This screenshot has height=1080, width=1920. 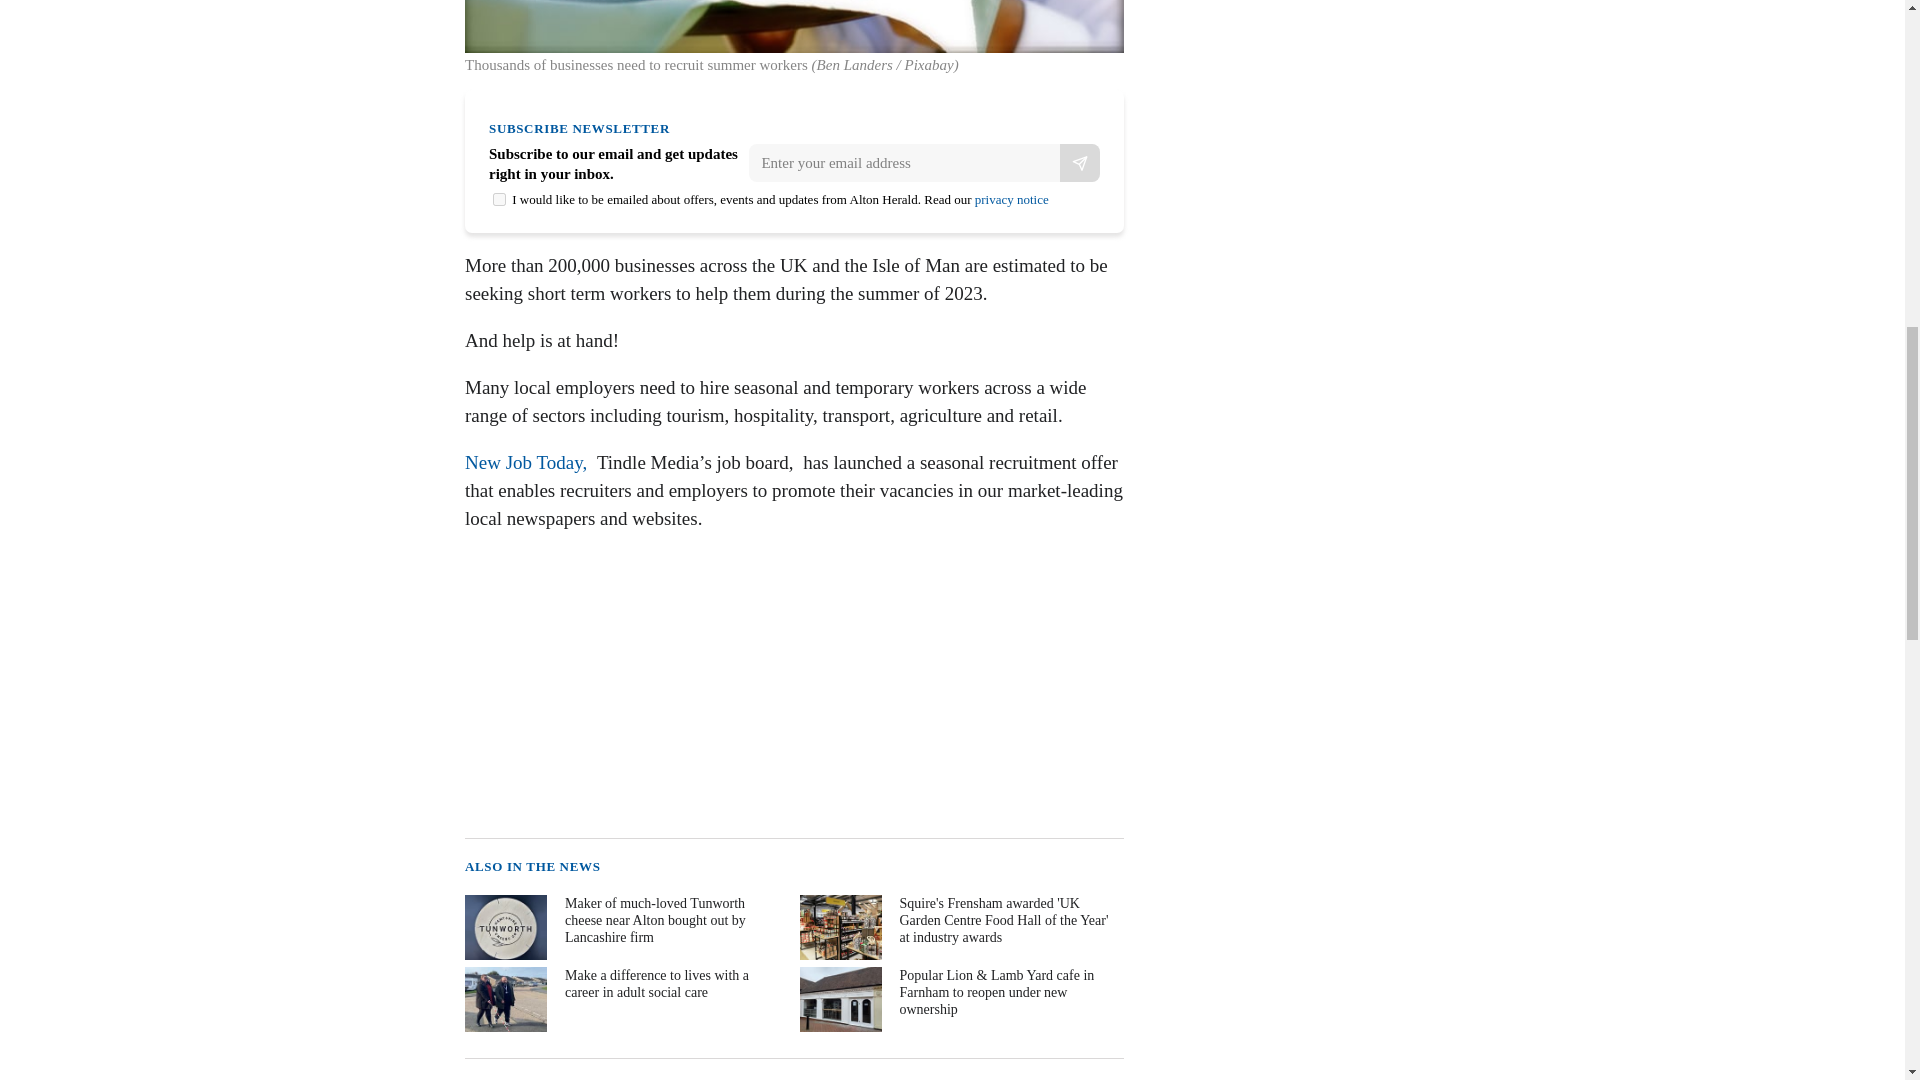 I want to click on New Job Today,, so click(x=528, y=462).